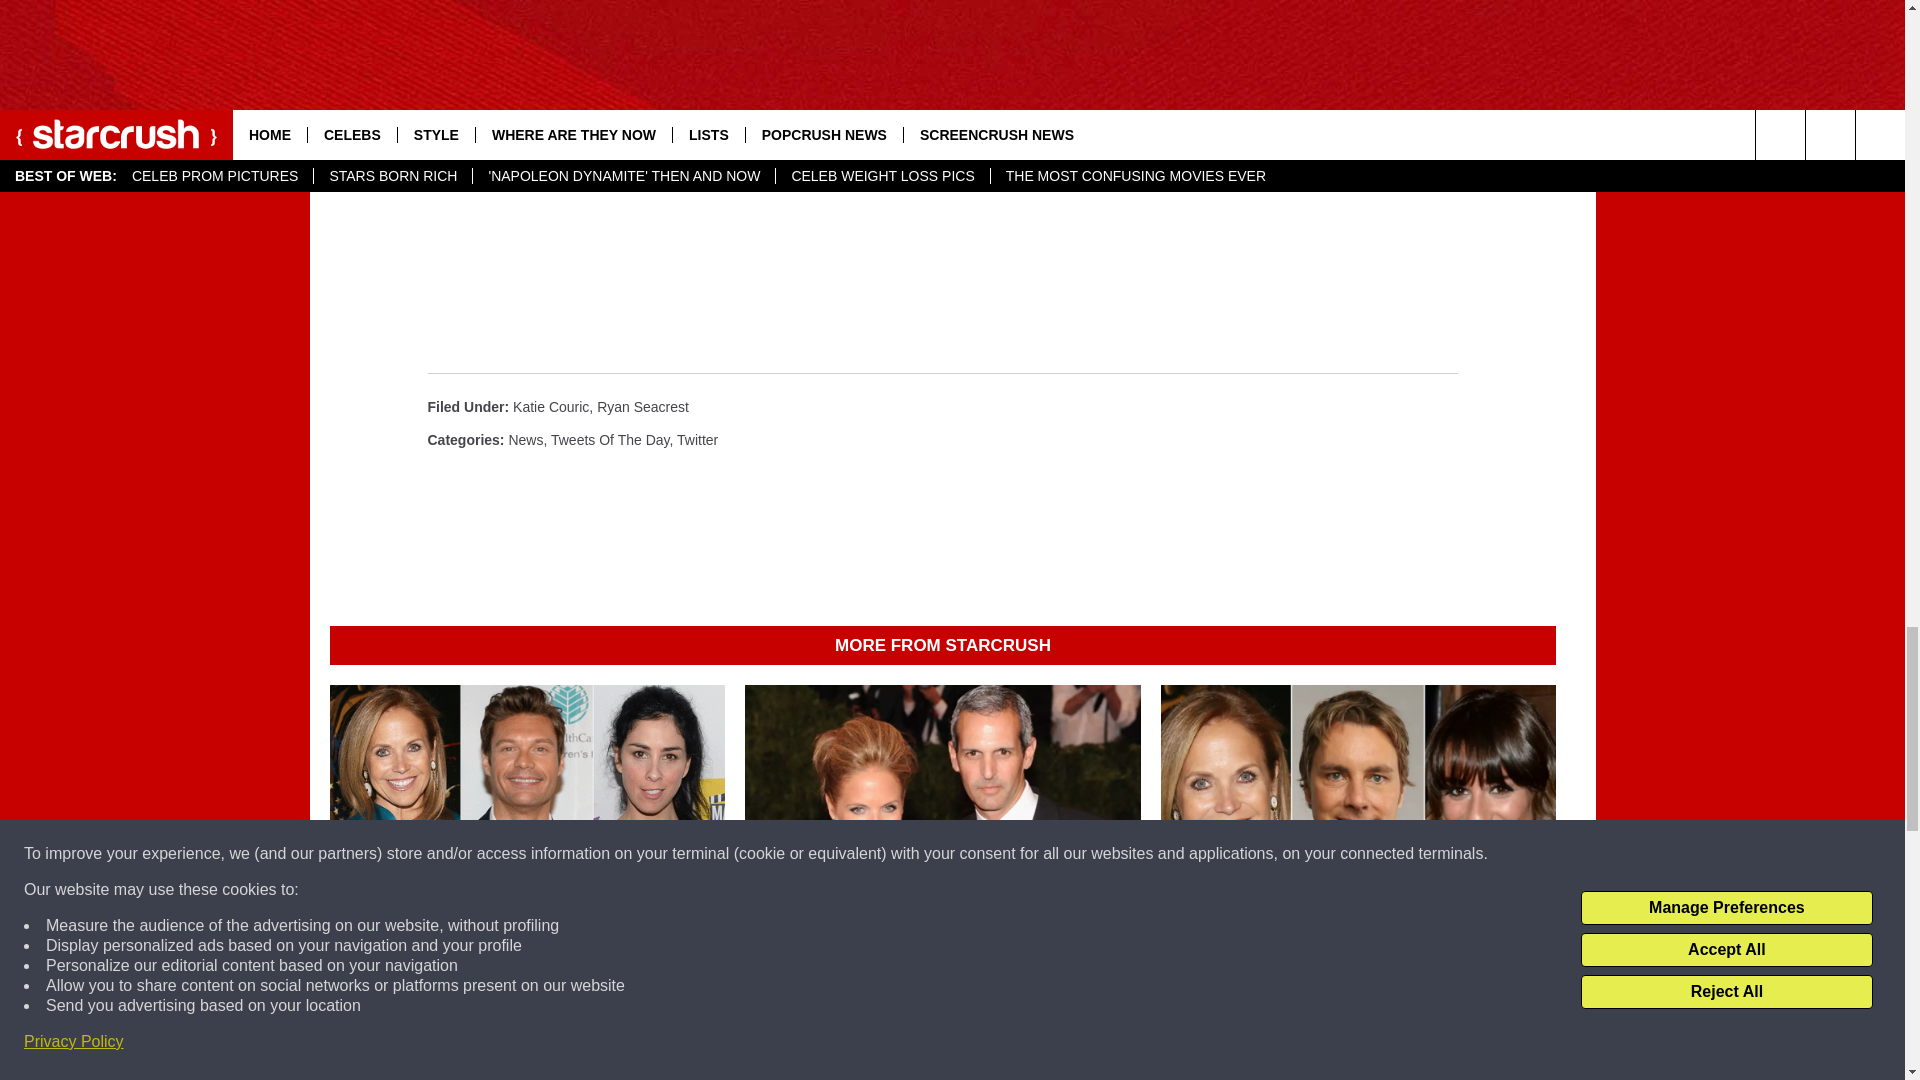 The image size is (1920, 1080). What do you see at coordinates (643, 406) in the screenshot?
I see `Ryan Seacrest` at bounding box center [643, 406].